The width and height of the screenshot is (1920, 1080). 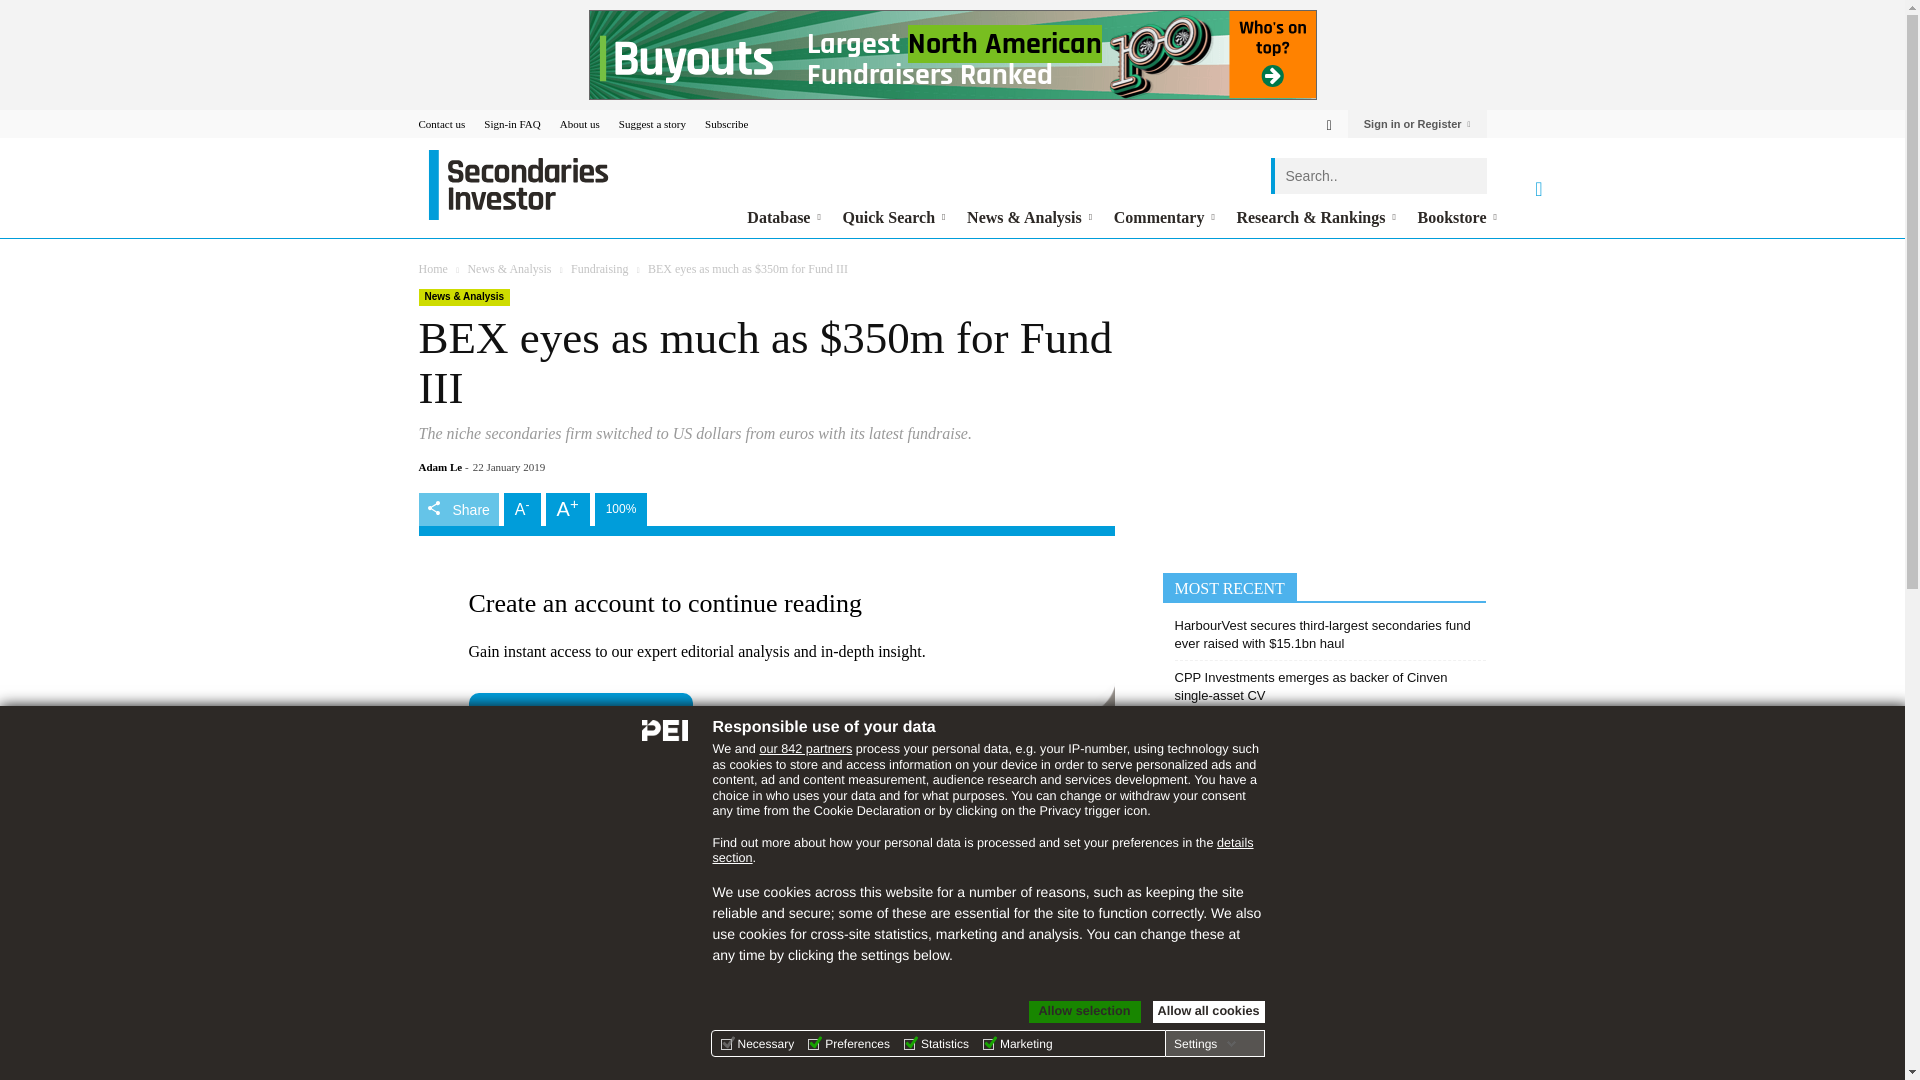 What do you see at coordinates (1204, 1043) in the screenshot?
I see `Settings` at bounding box center [1204, 1043].